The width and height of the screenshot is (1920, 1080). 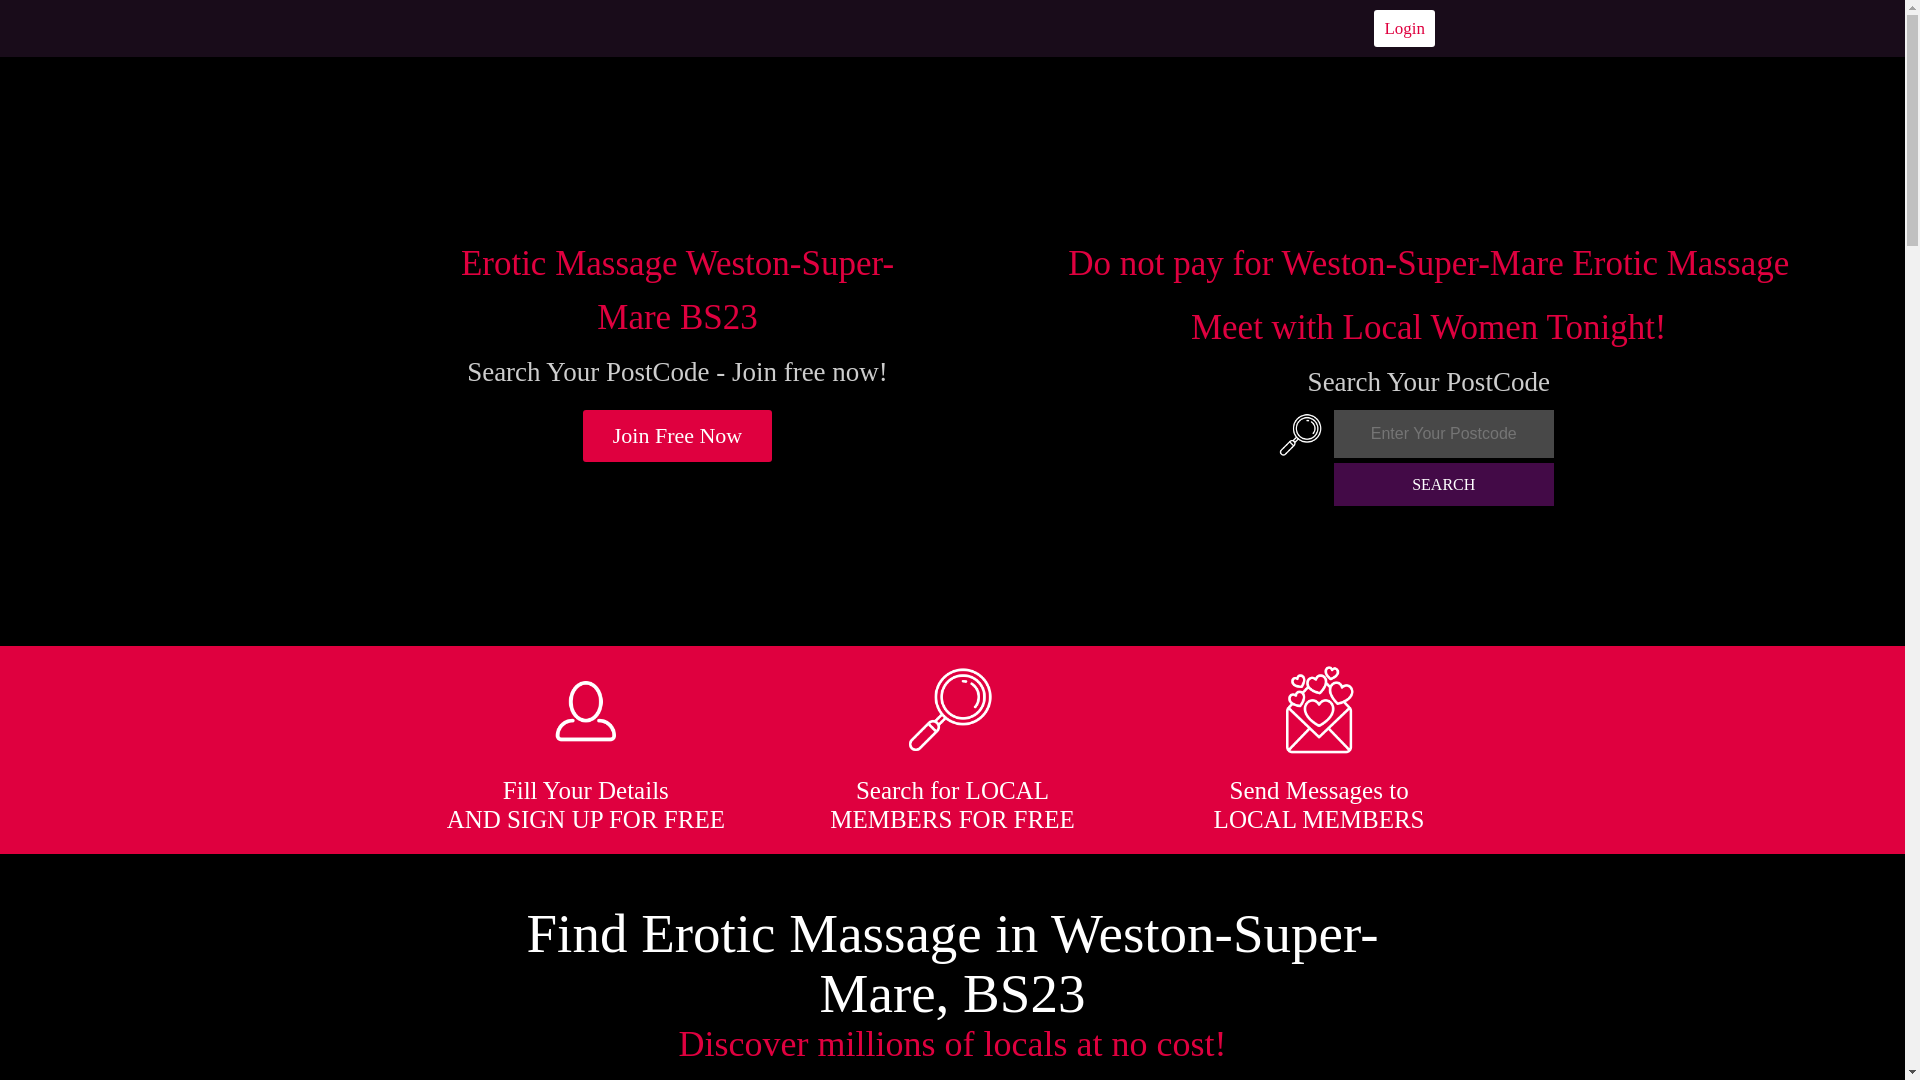 I want to click on Join, so click(x=678, y=436).